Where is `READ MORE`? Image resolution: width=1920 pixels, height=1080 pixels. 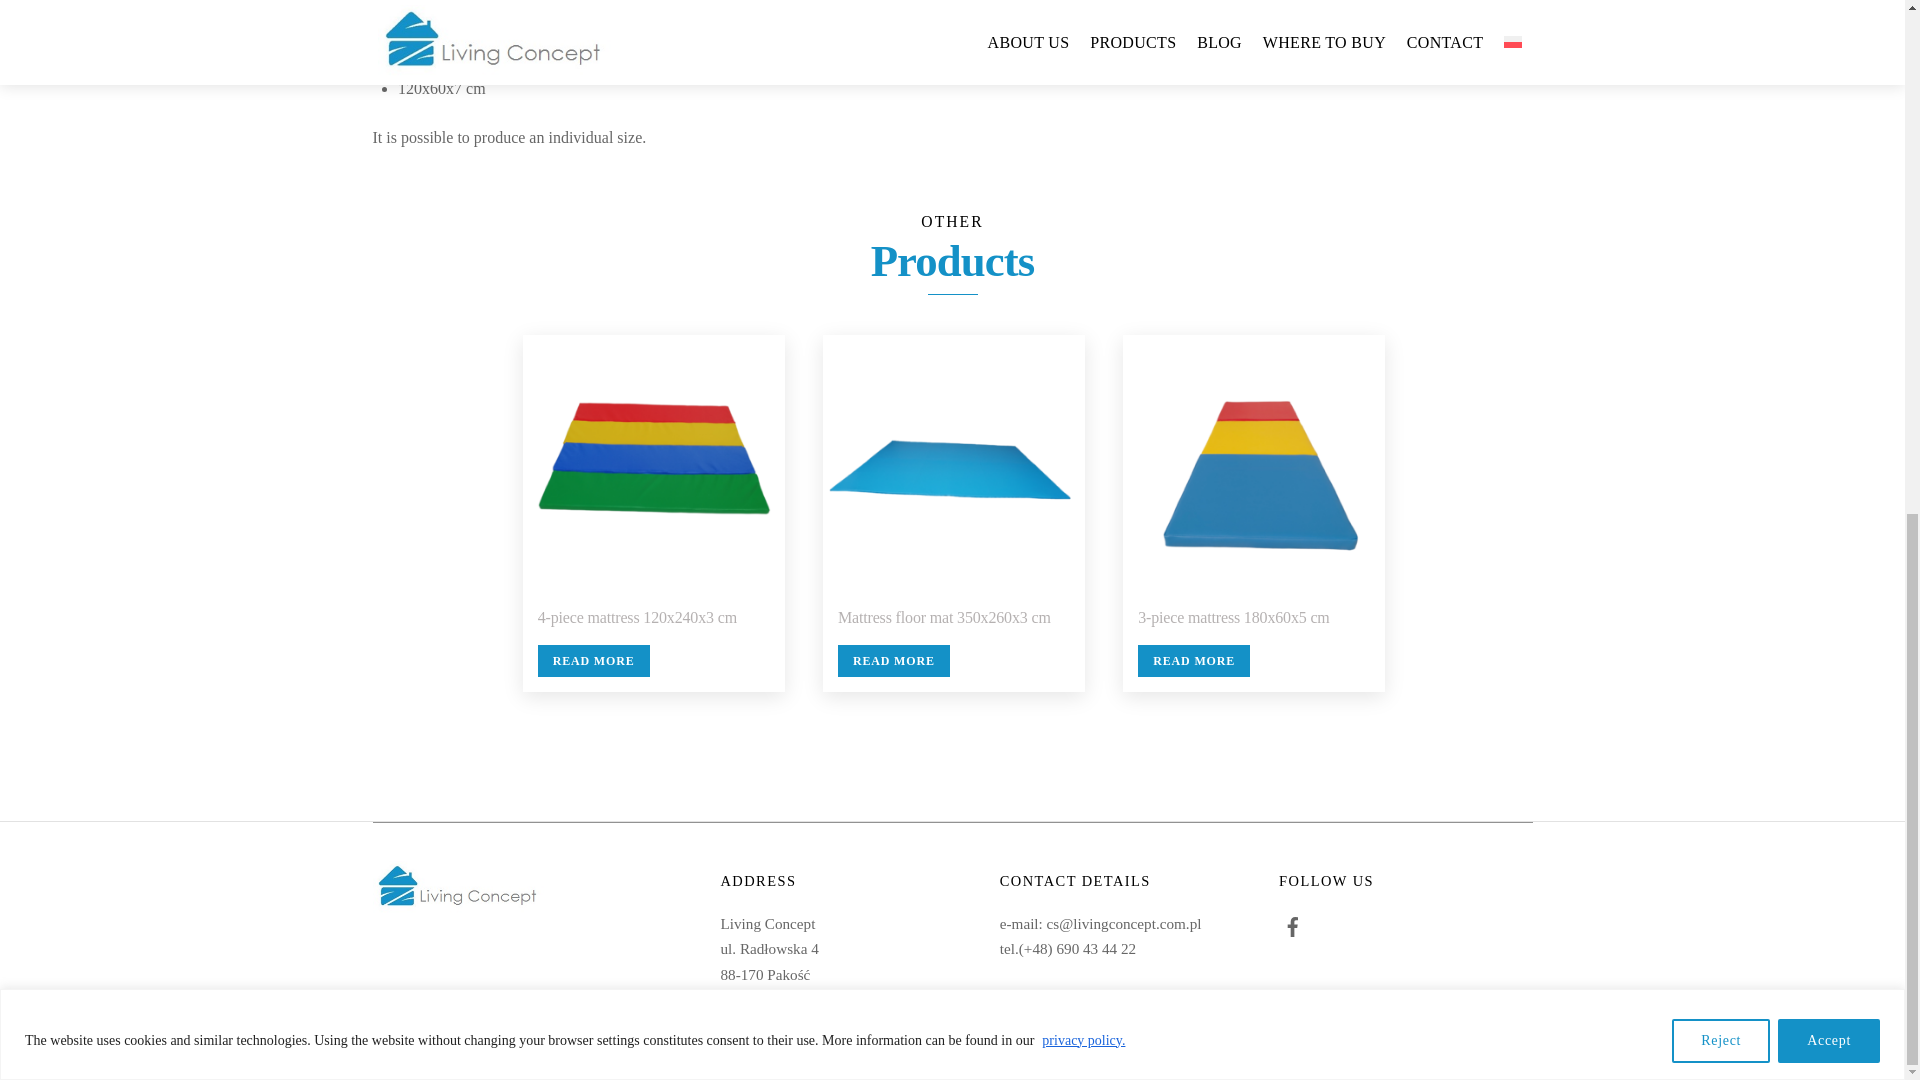 READ MORE is located at coordinates (594, 660).